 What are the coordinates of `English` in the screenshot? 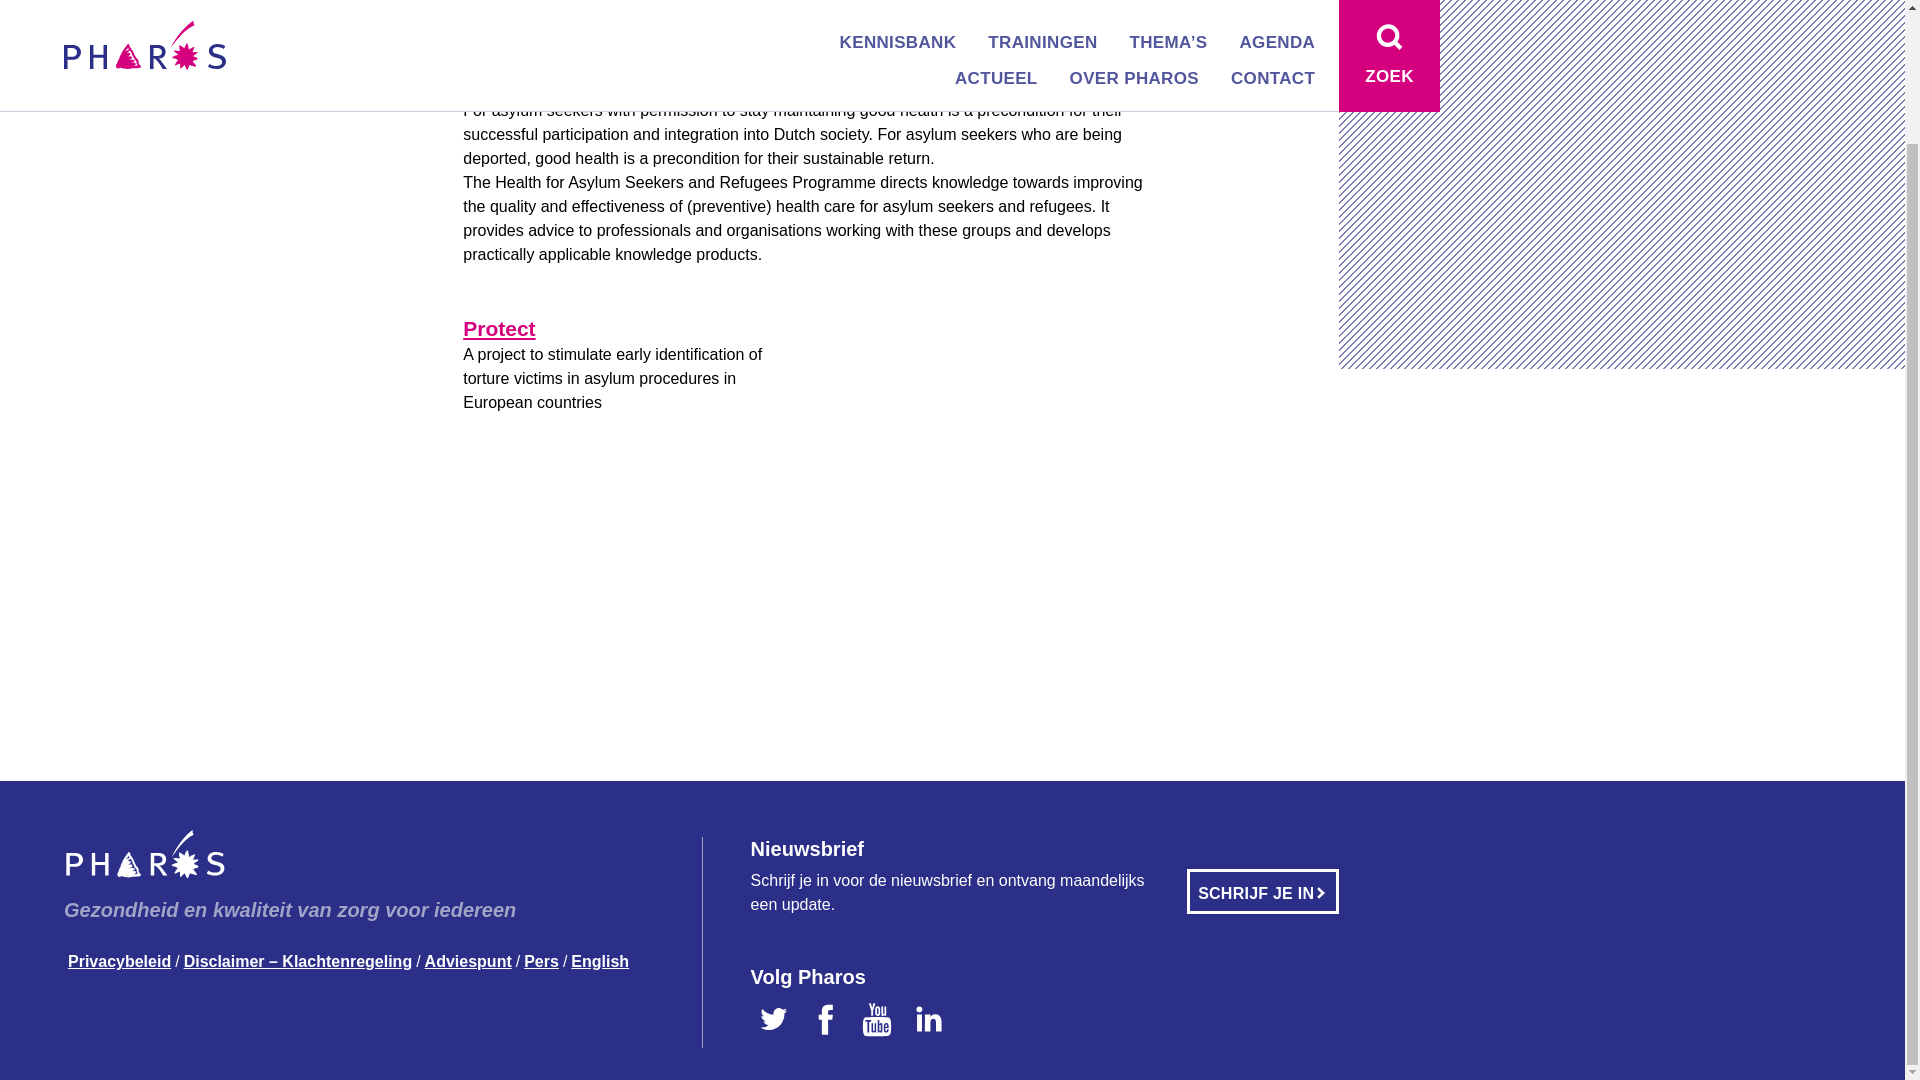 It's located at (141, 20).